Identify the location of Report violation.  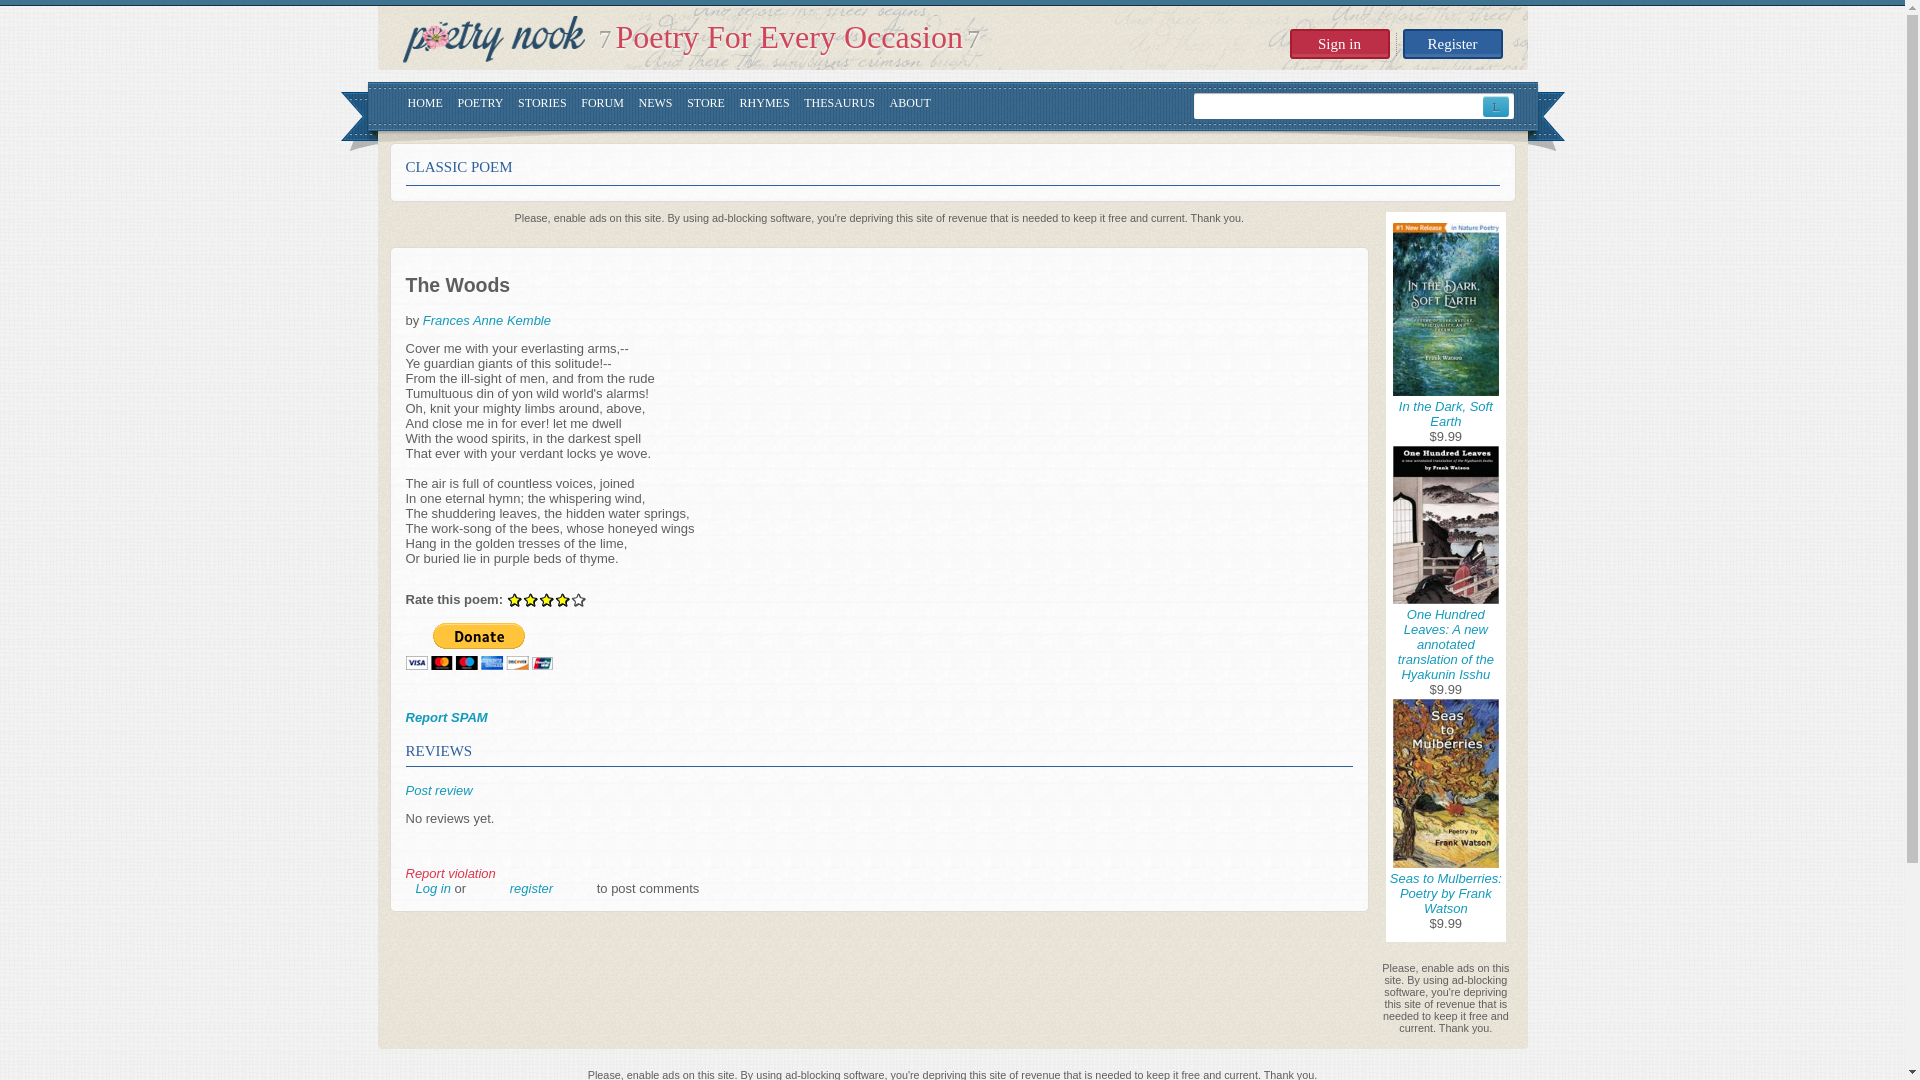
(450, 874).